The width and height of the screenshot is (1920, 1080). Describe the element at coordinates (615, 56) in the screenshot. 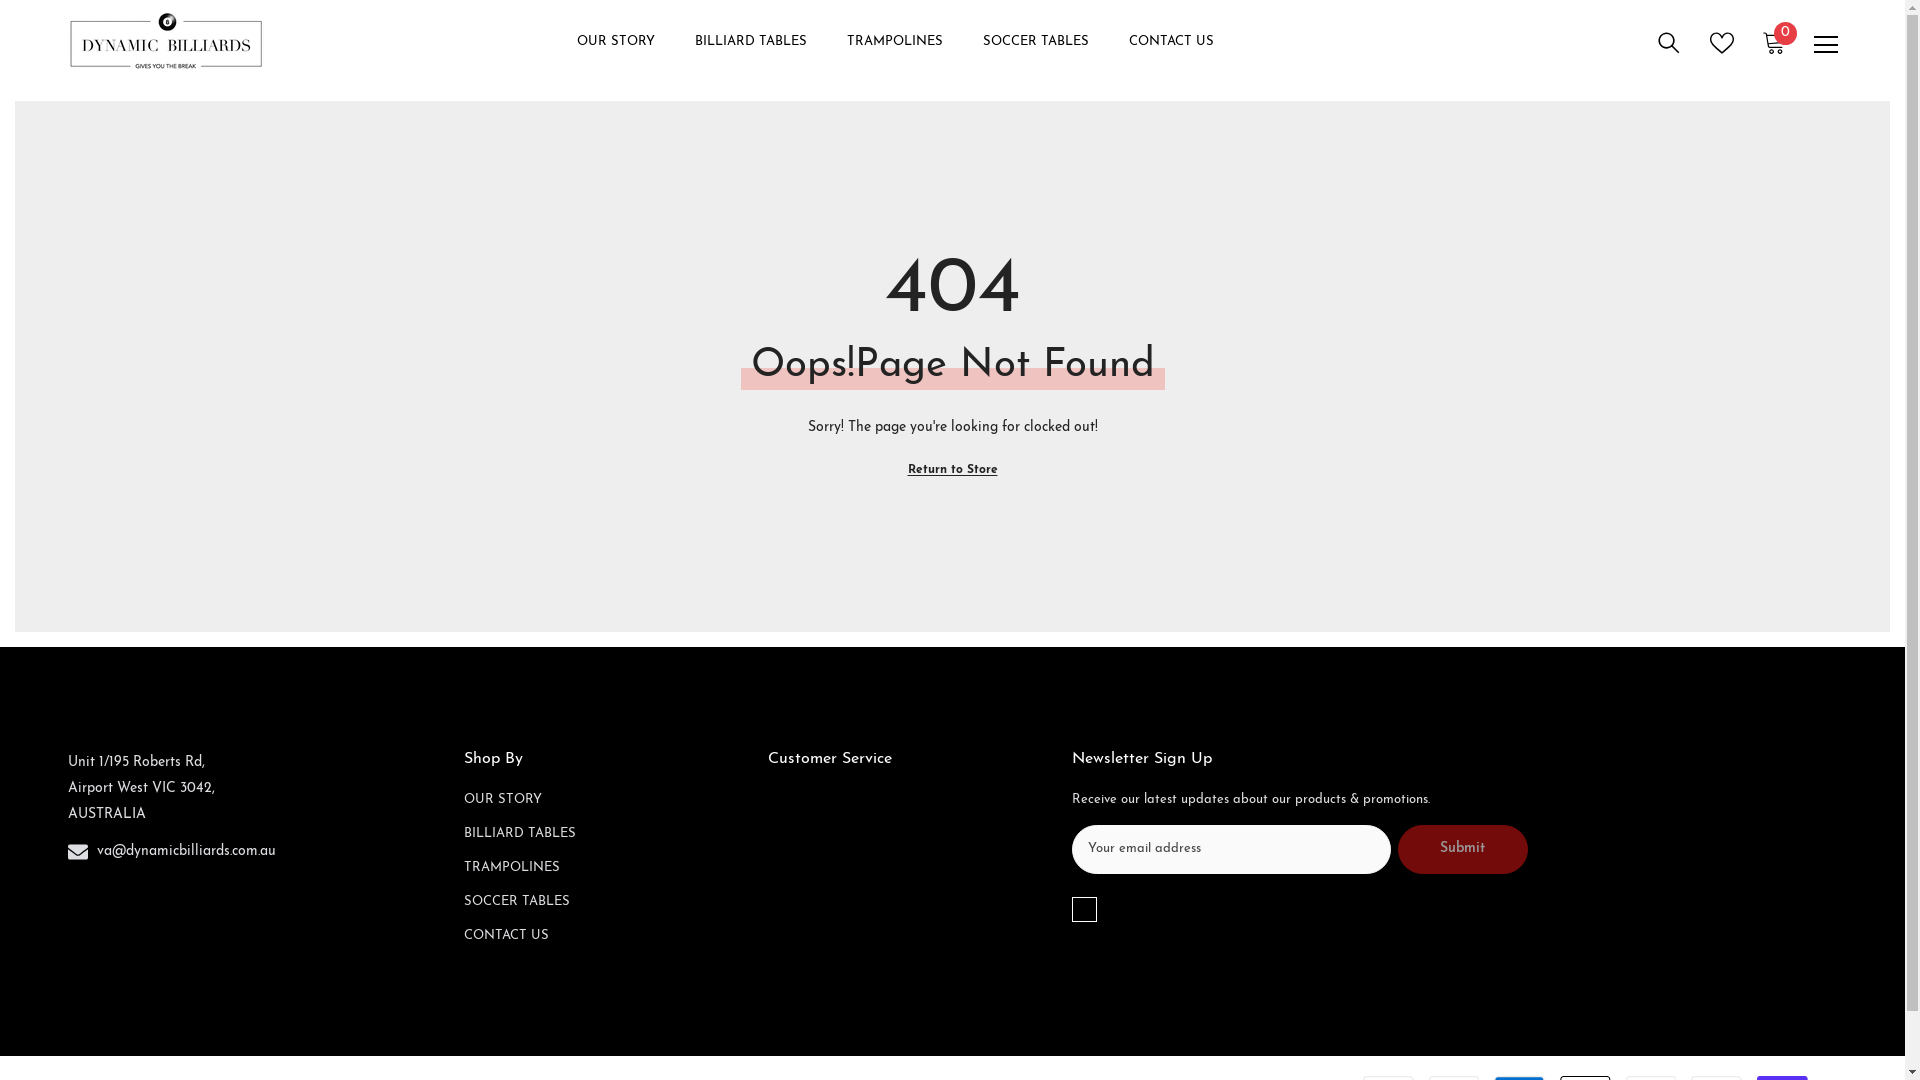

I see `OUR STORY` at that location.